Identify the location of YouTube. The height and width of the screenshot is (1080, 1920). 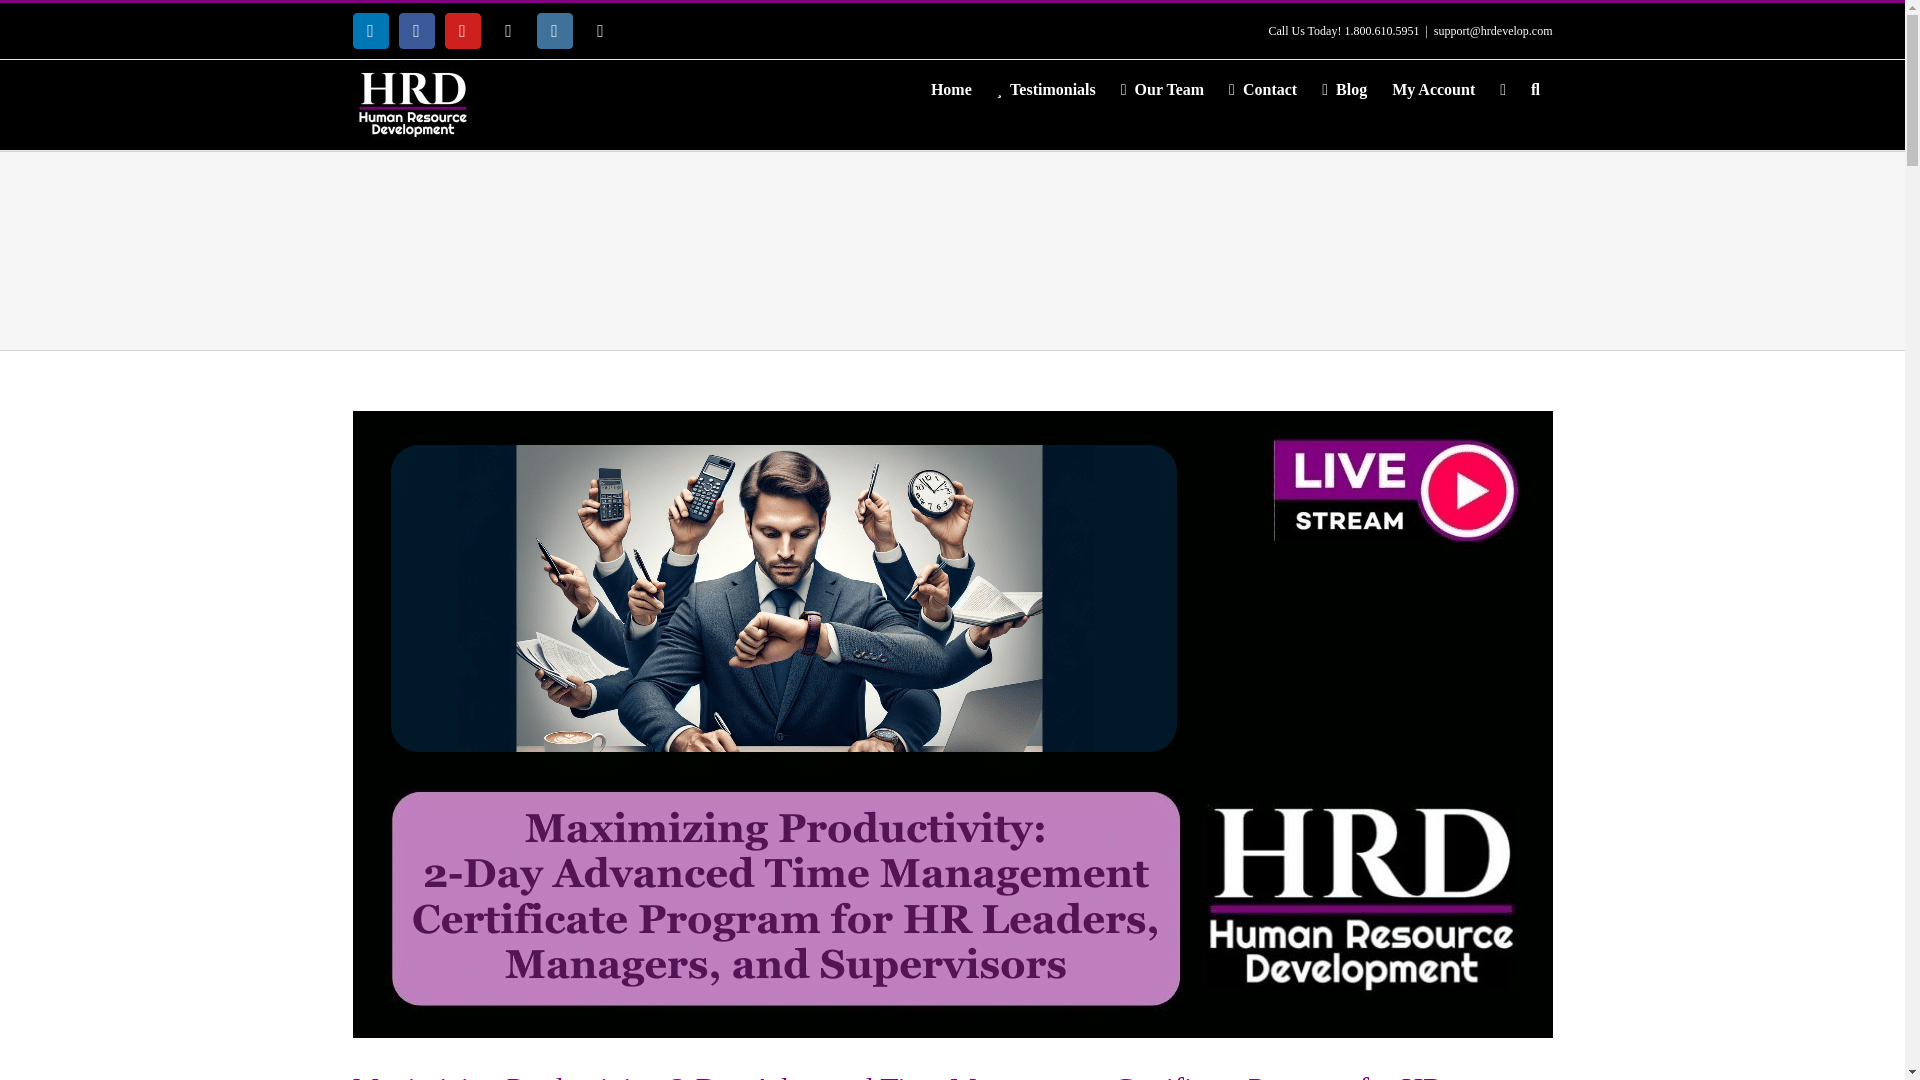
(462, 30).